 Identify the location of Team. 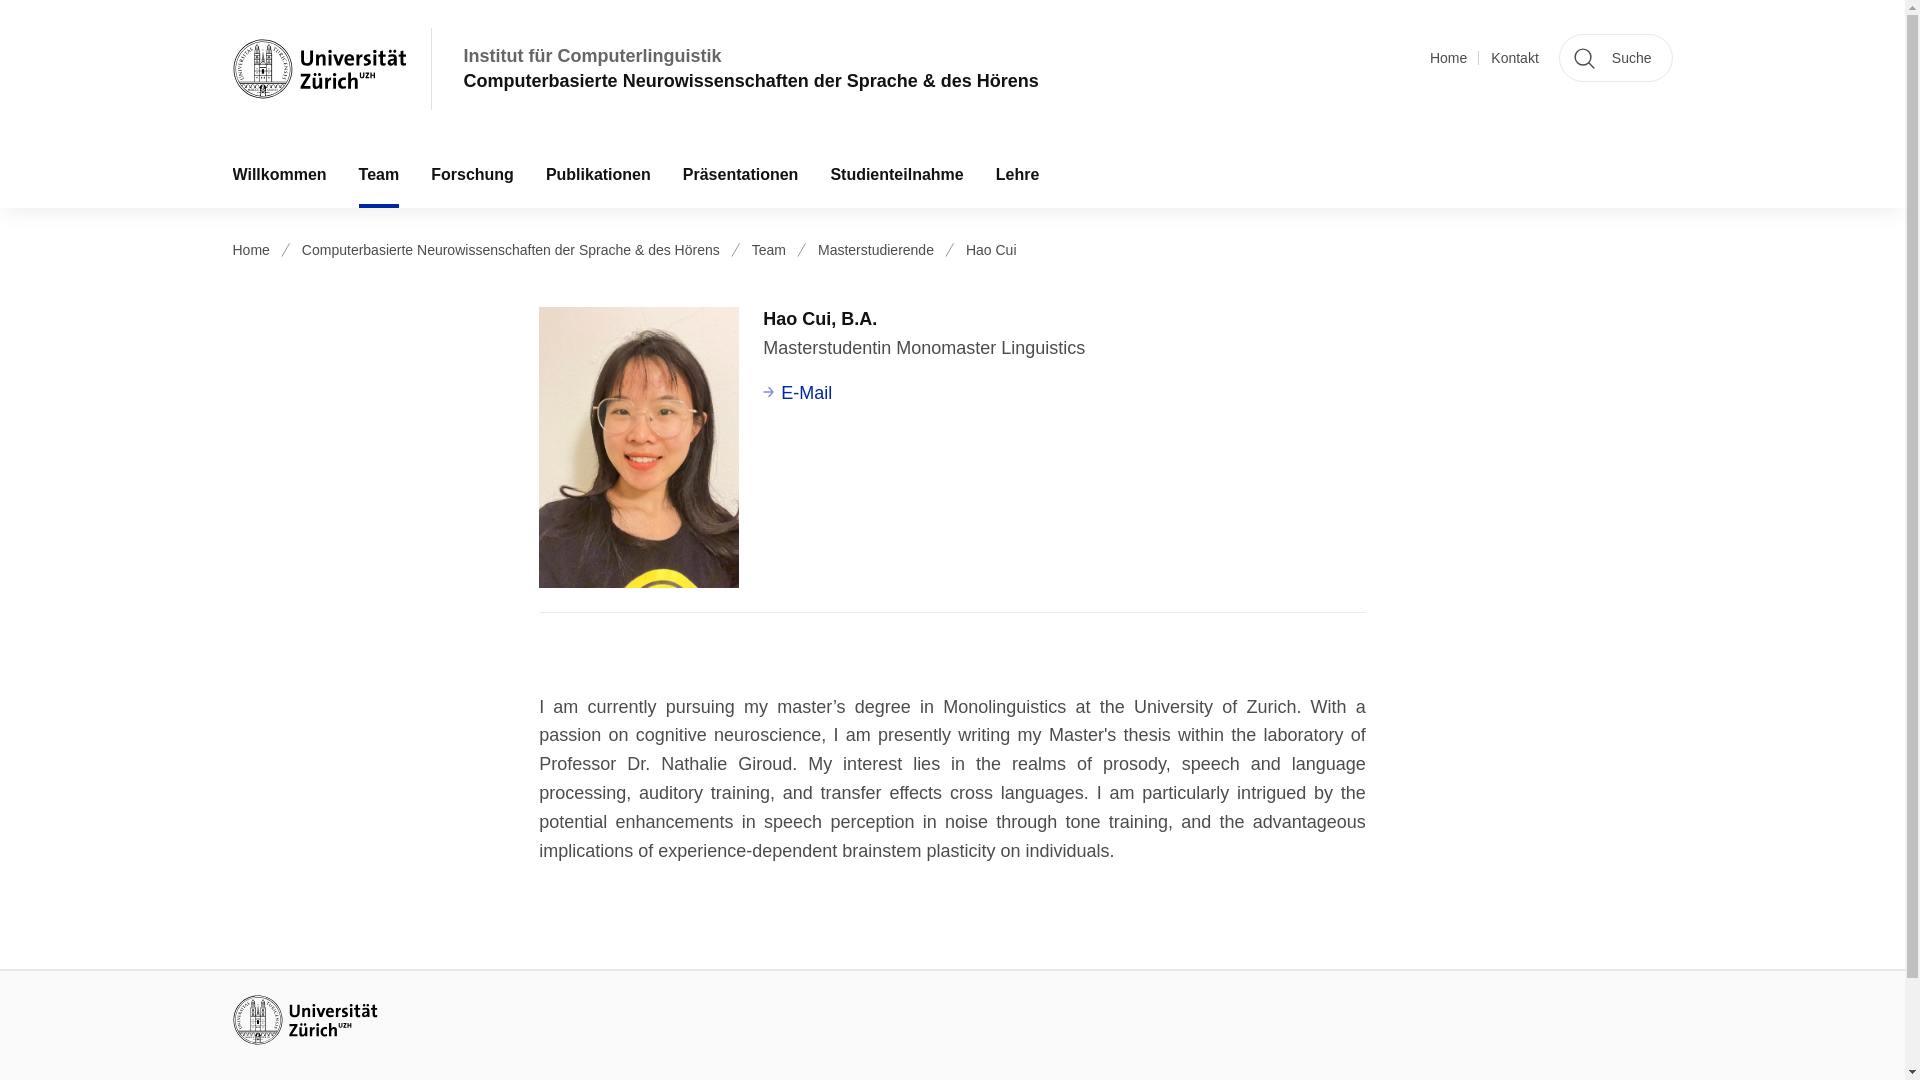
(380, 174).